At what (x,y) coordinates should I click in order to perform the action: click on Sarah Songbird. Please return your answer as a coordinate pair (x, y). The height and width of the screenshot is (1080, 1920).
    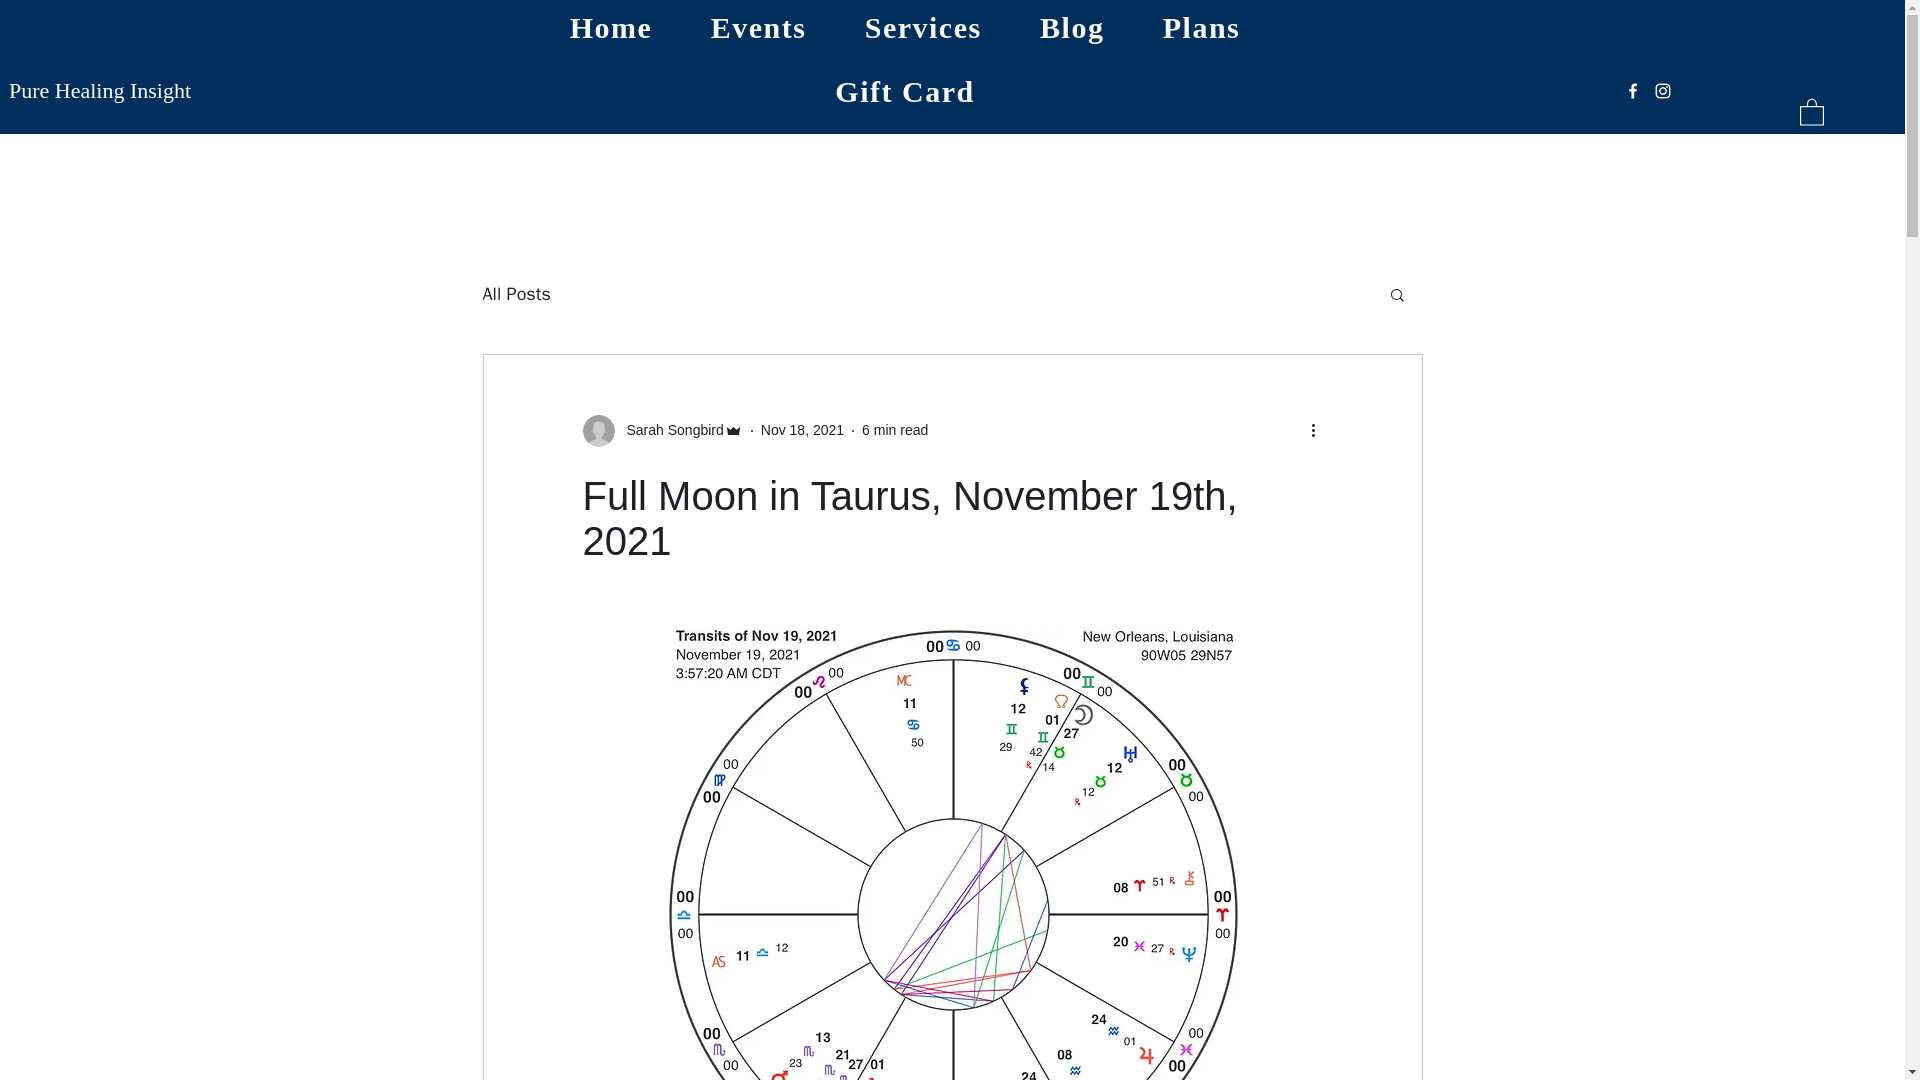
    Looking at the image, I should click on (661, 430).